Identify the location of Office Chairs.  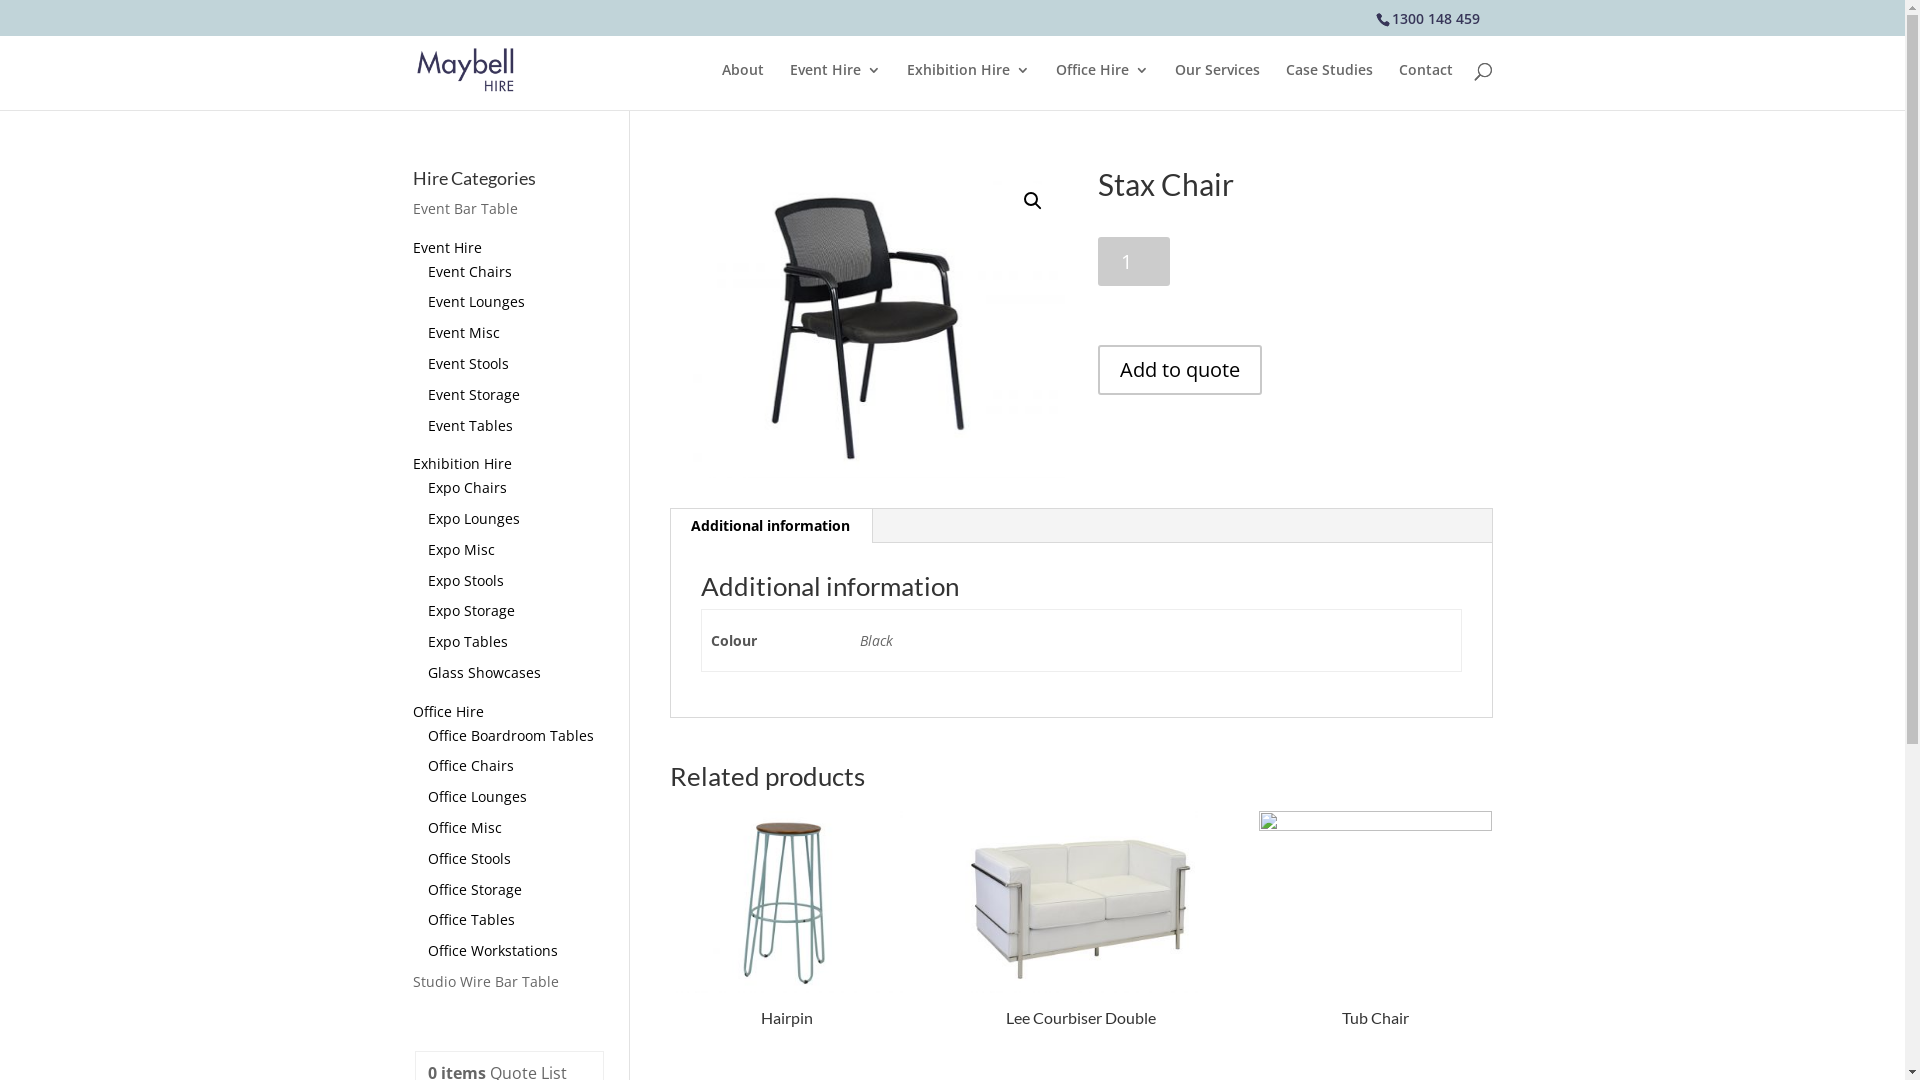
(471, 766).